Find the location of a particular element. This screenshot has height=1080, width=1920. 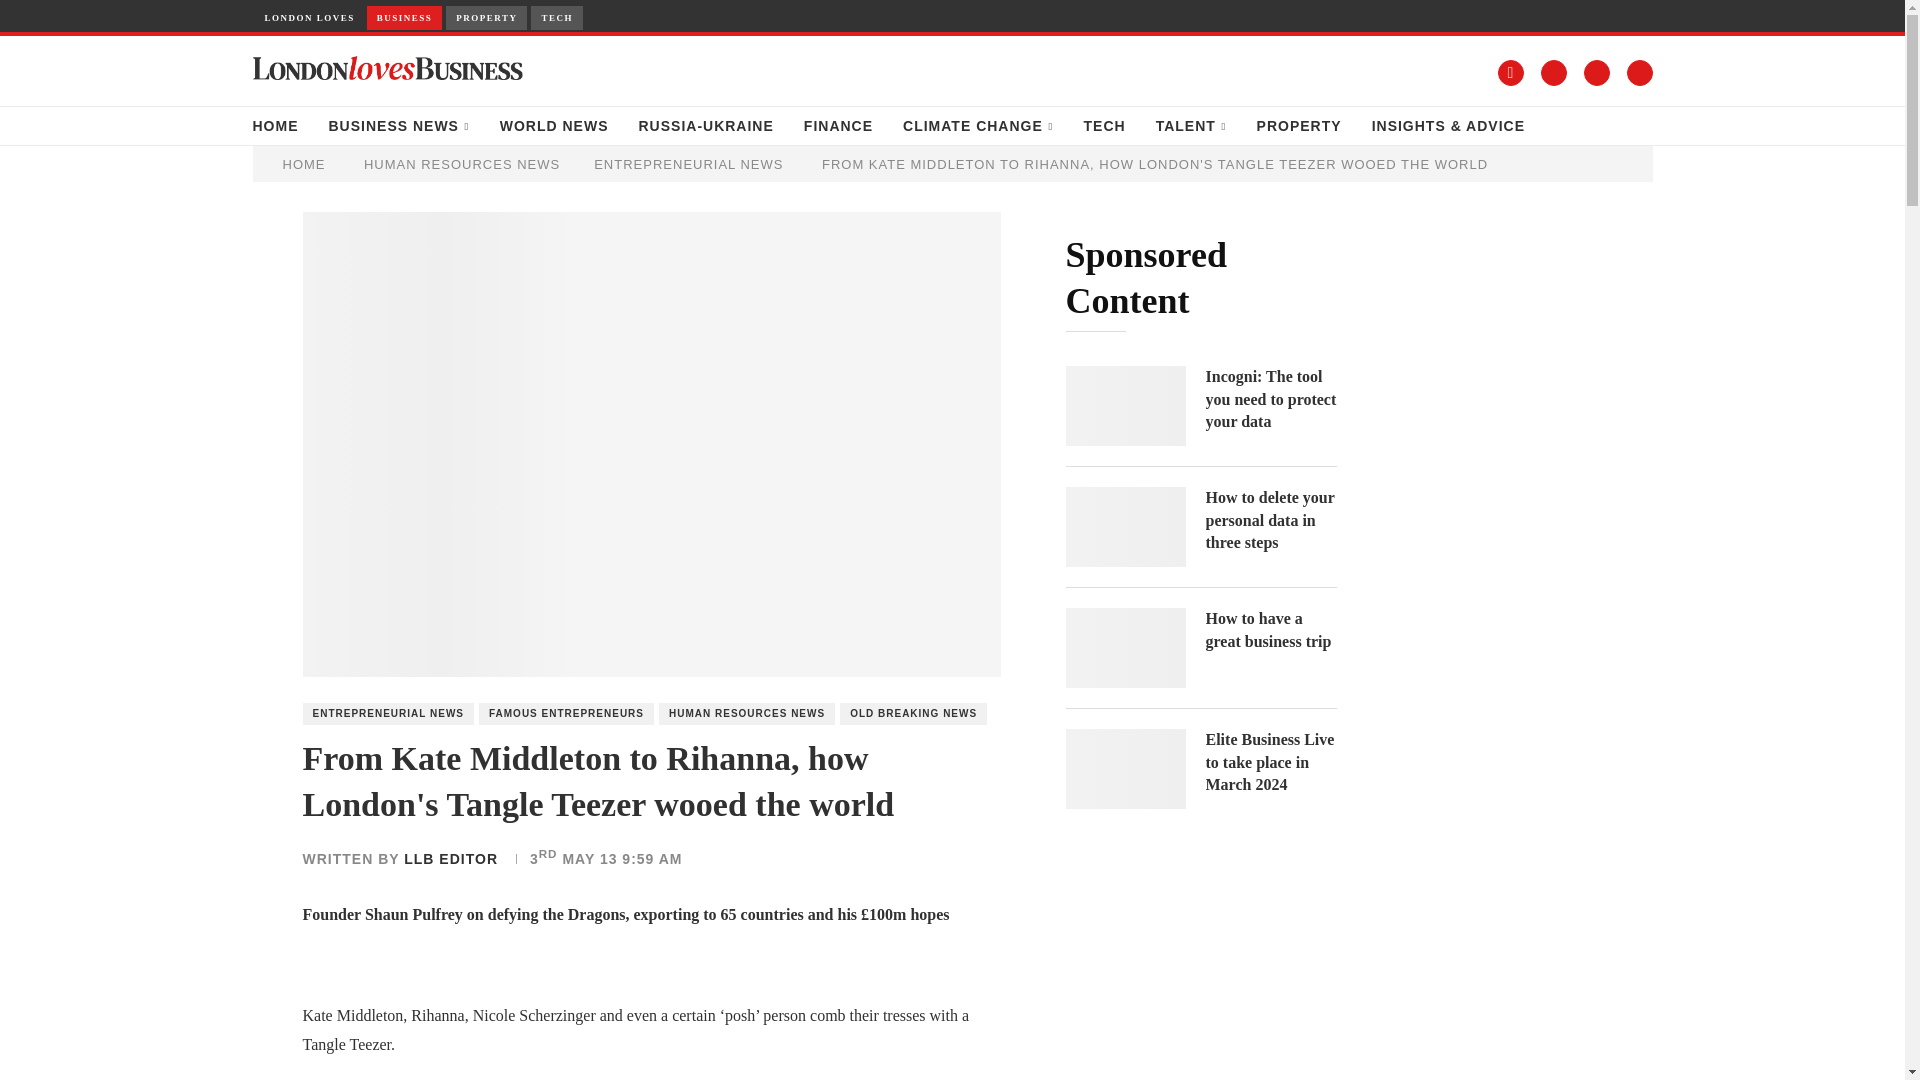

Incogni: The tool you need to protect your data is located at coordinates (1126, 406).